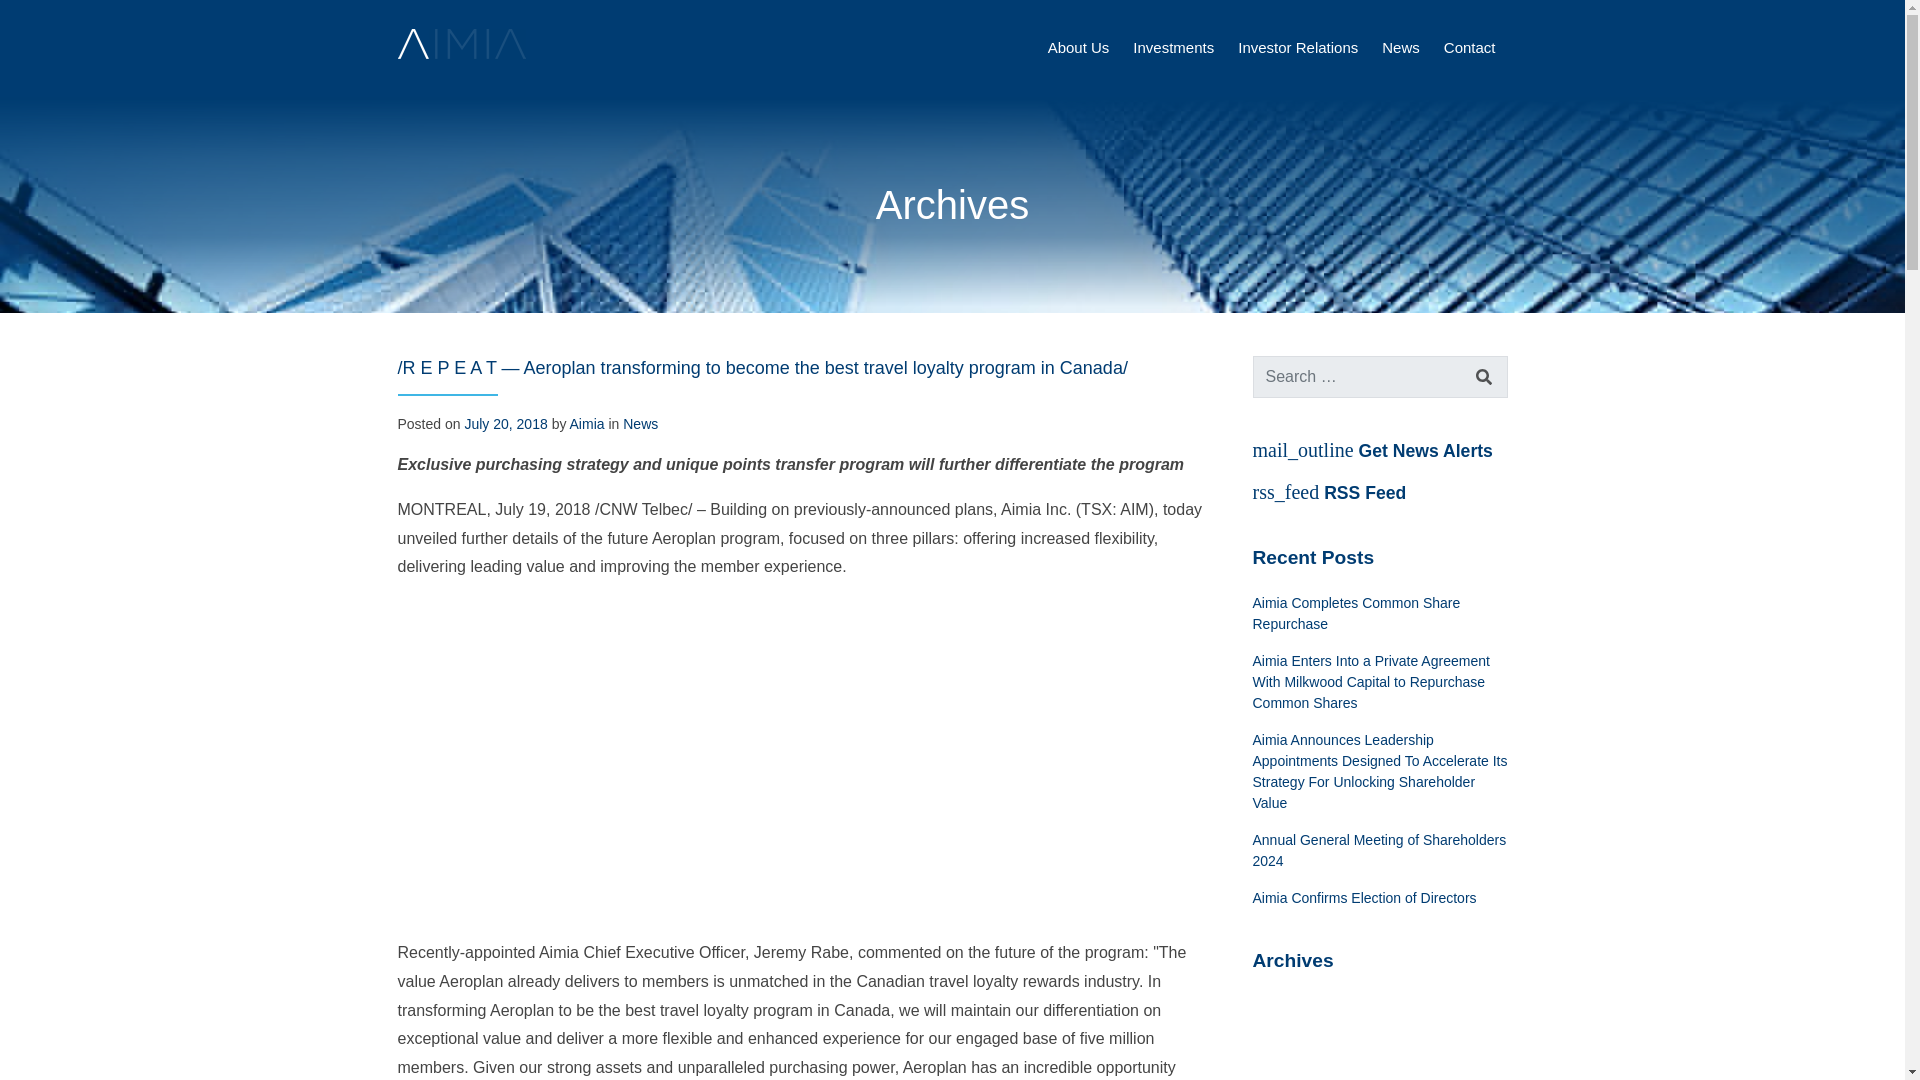  I want to click on Investments, so click(1172, 48).